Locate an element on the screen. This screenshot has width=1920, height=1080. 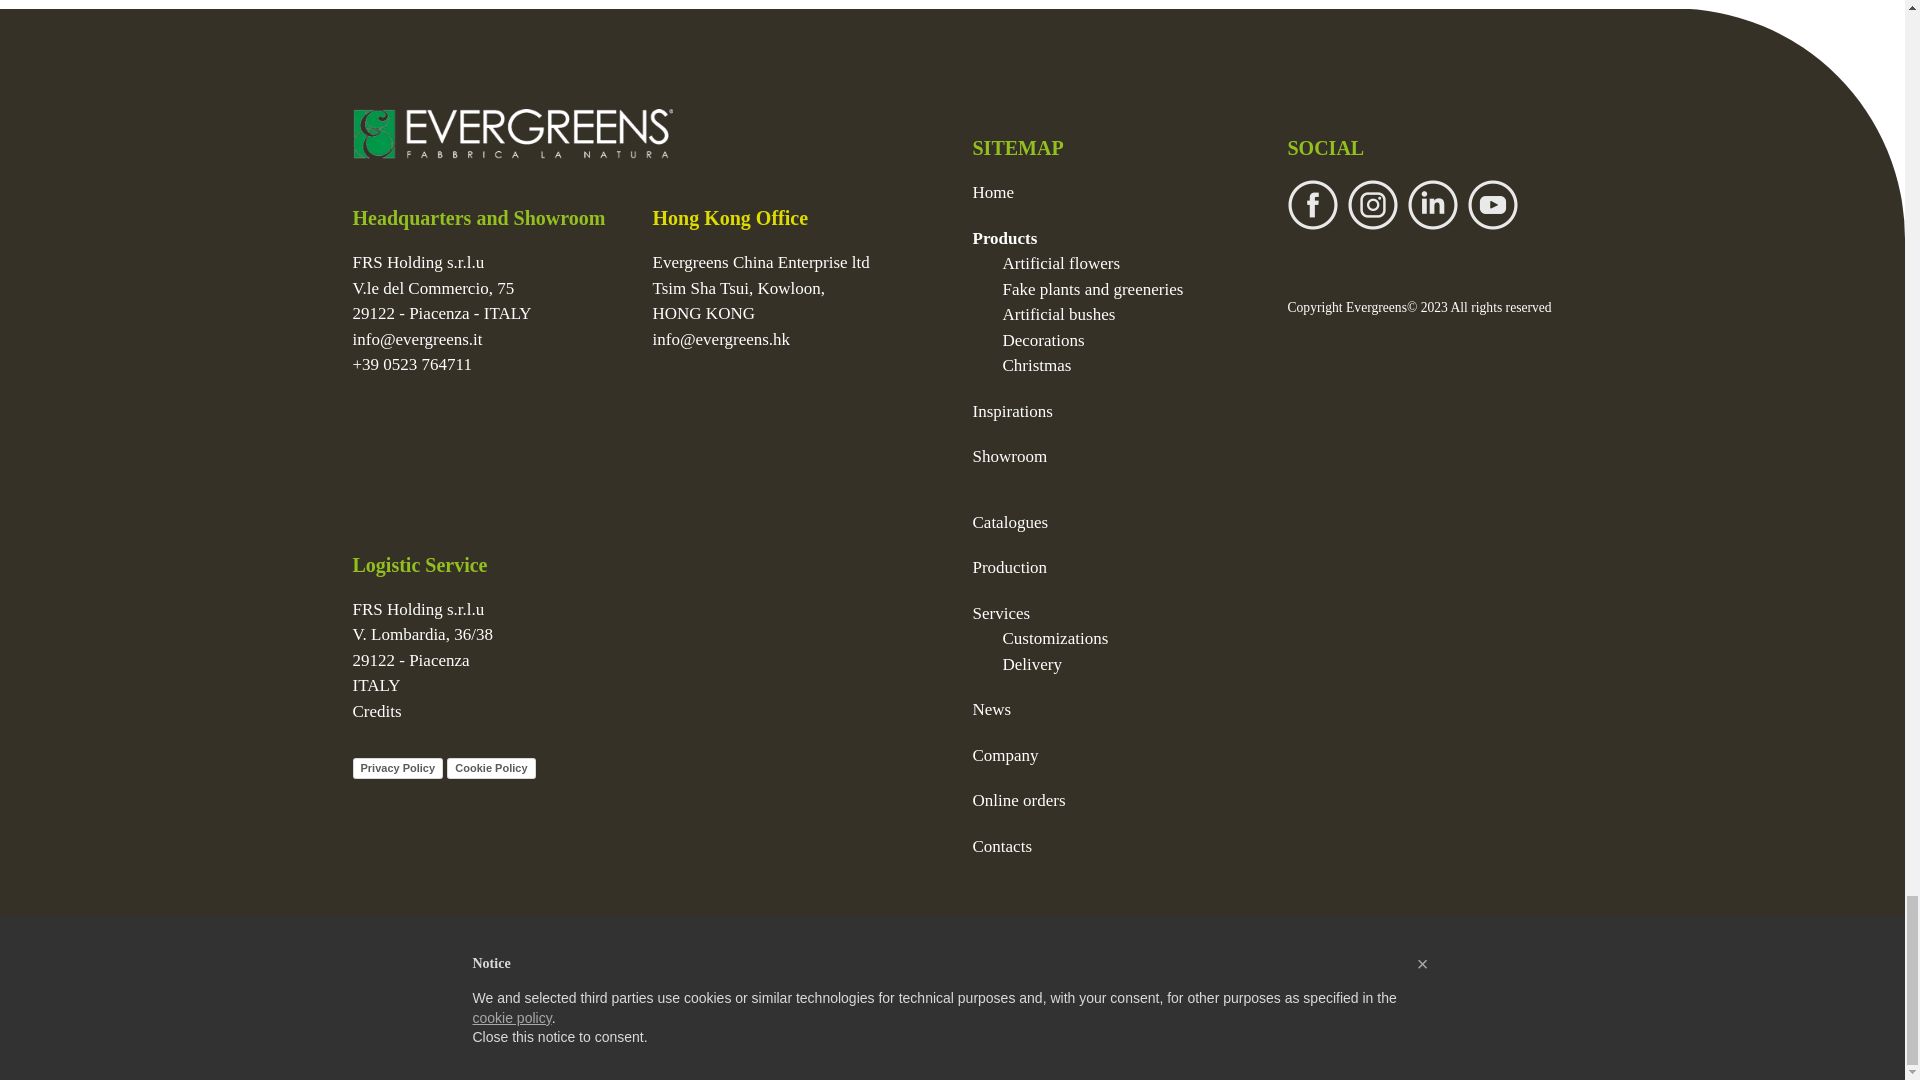
Services is located at coordinates (1000, 613).